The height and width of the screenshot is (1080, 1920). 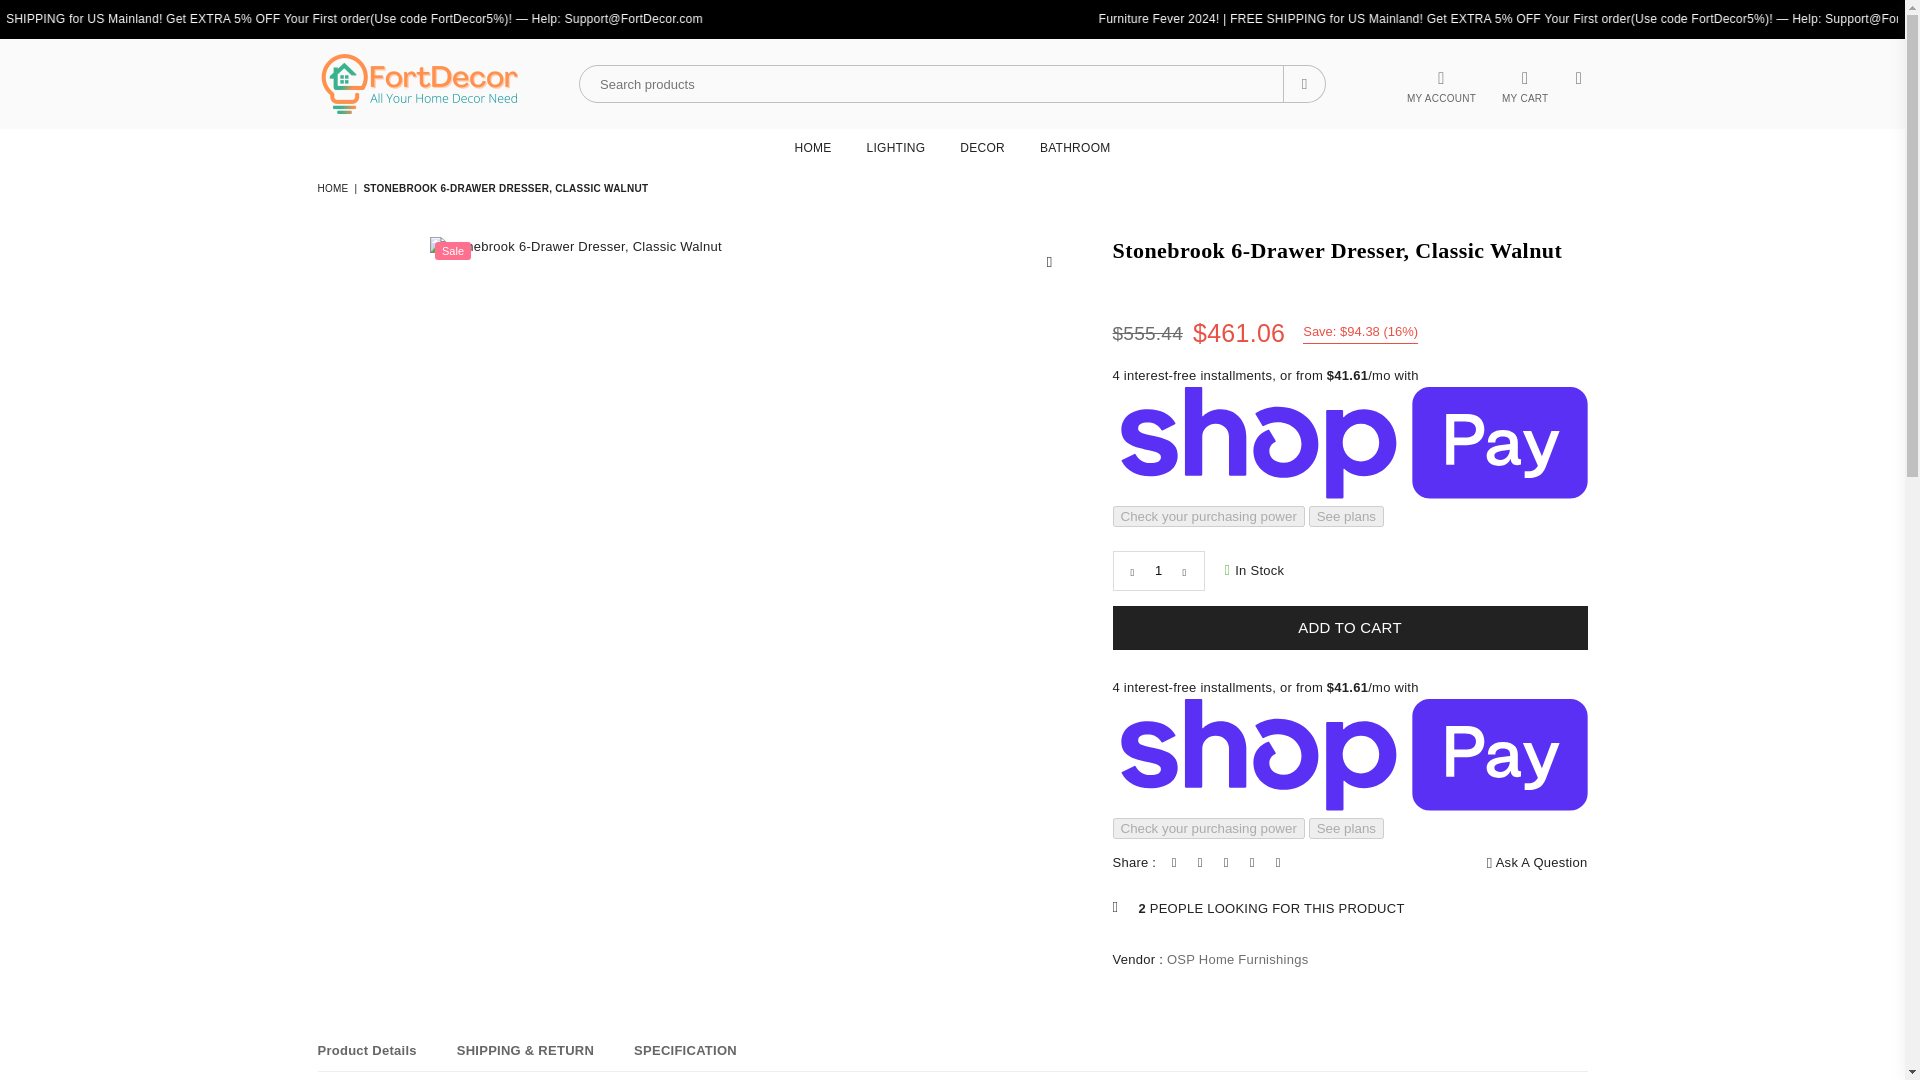 What do you see at coordinates (1200, 863) in the screenshot?
I see `Tweet on Twitter` at bounding box center [1200, 863].